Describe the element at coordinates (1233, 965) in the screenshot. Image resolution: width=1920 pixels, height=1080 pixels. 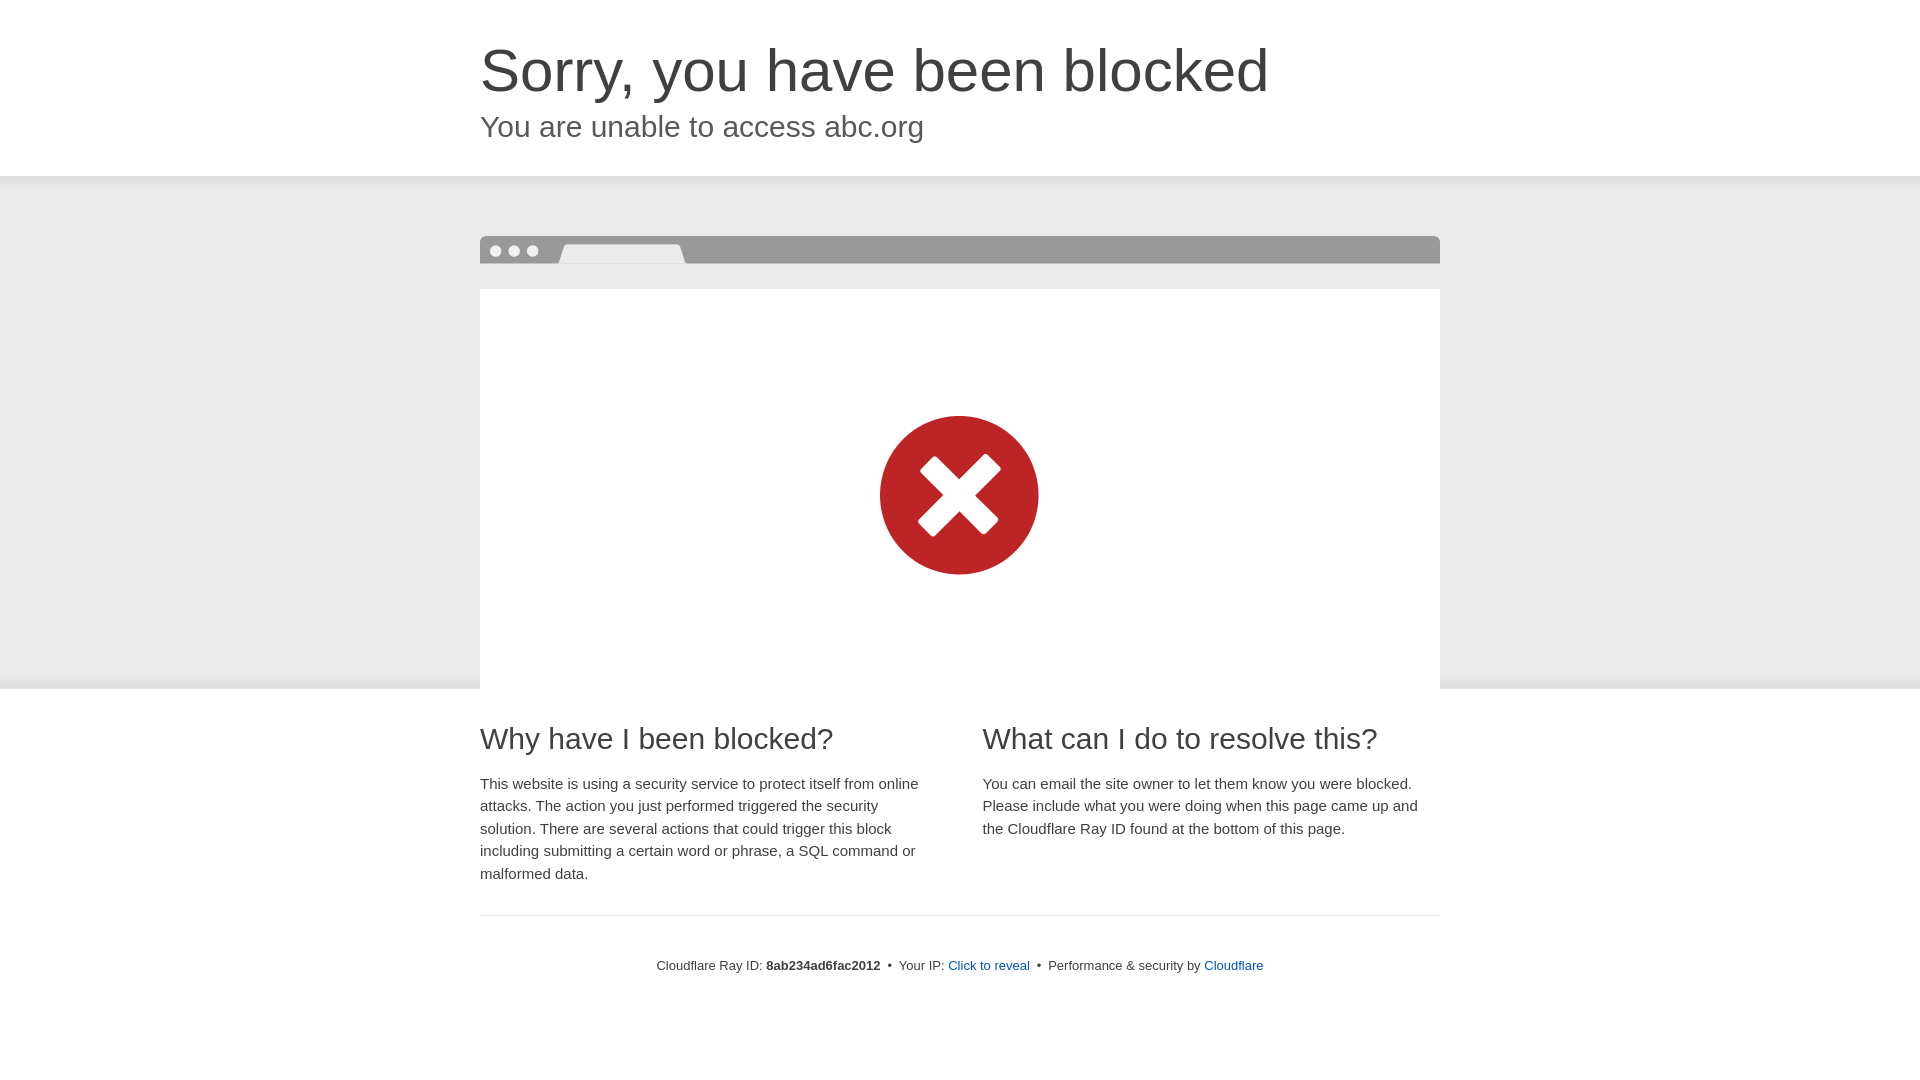
I see `Cloudflare` at that location.